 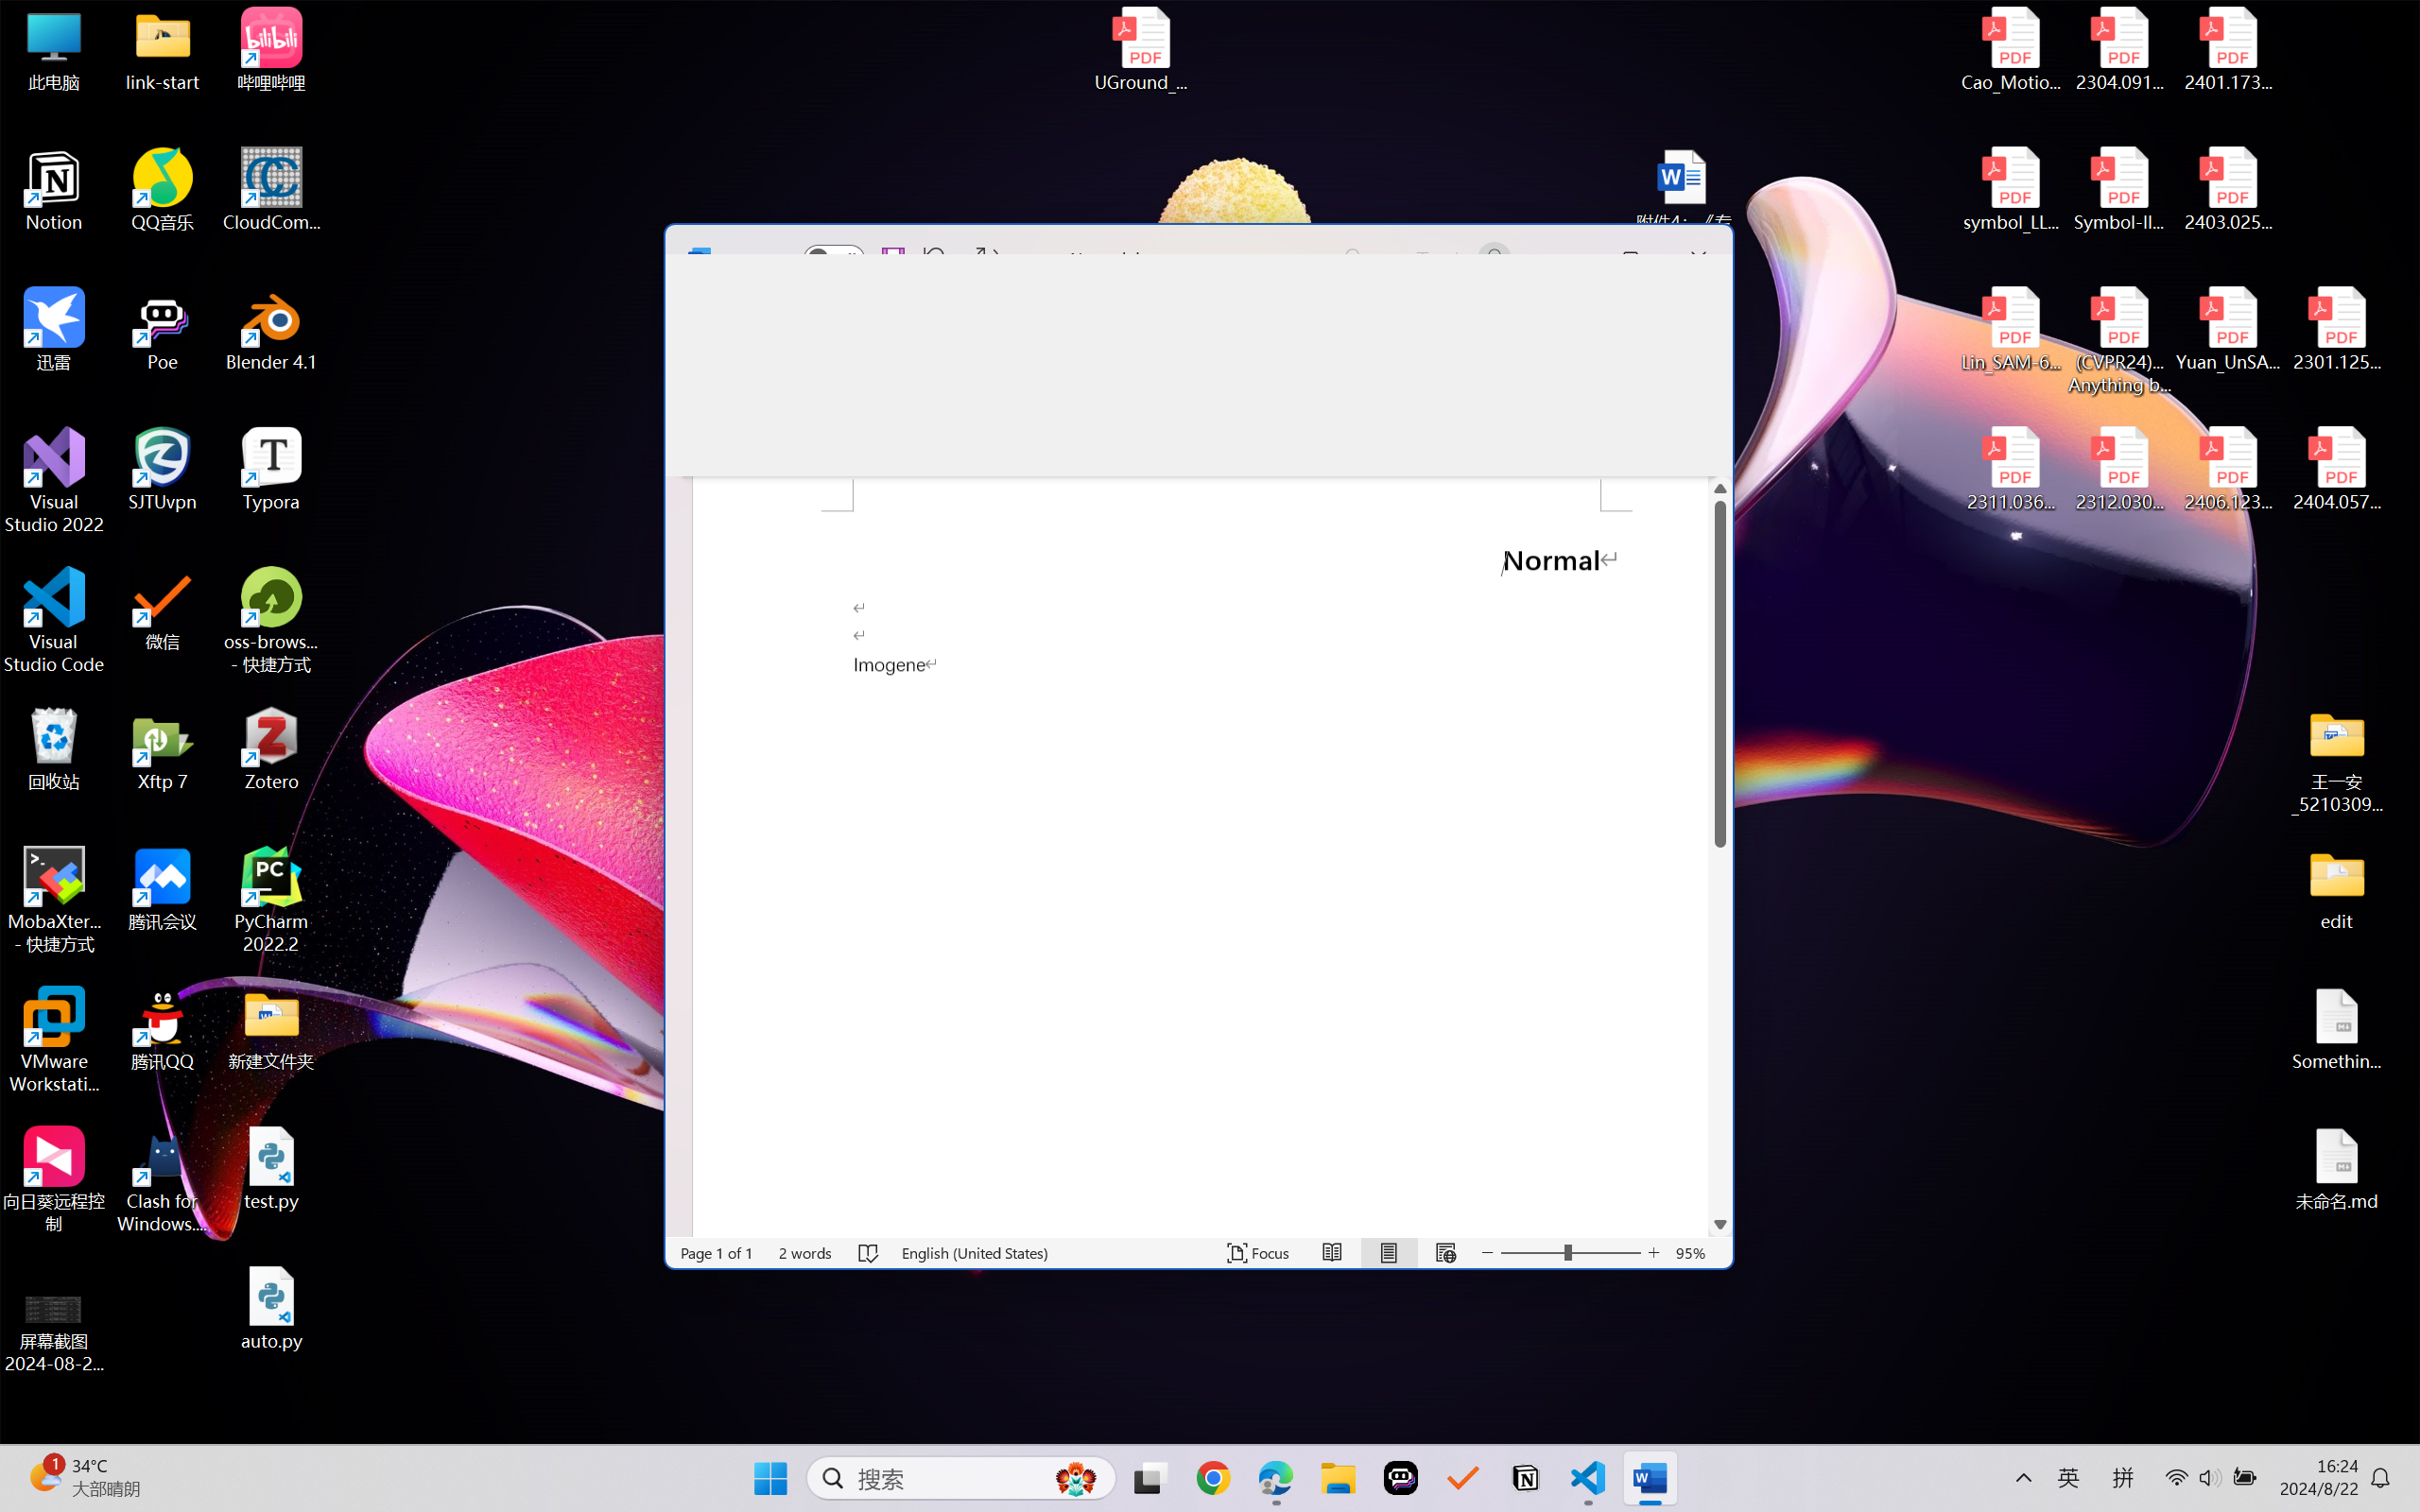 What do you see at coordinates (2119, 190) in the screenshot?
I see `Symbol-llm-v2.pdf` at bounding box center [2119, 190].